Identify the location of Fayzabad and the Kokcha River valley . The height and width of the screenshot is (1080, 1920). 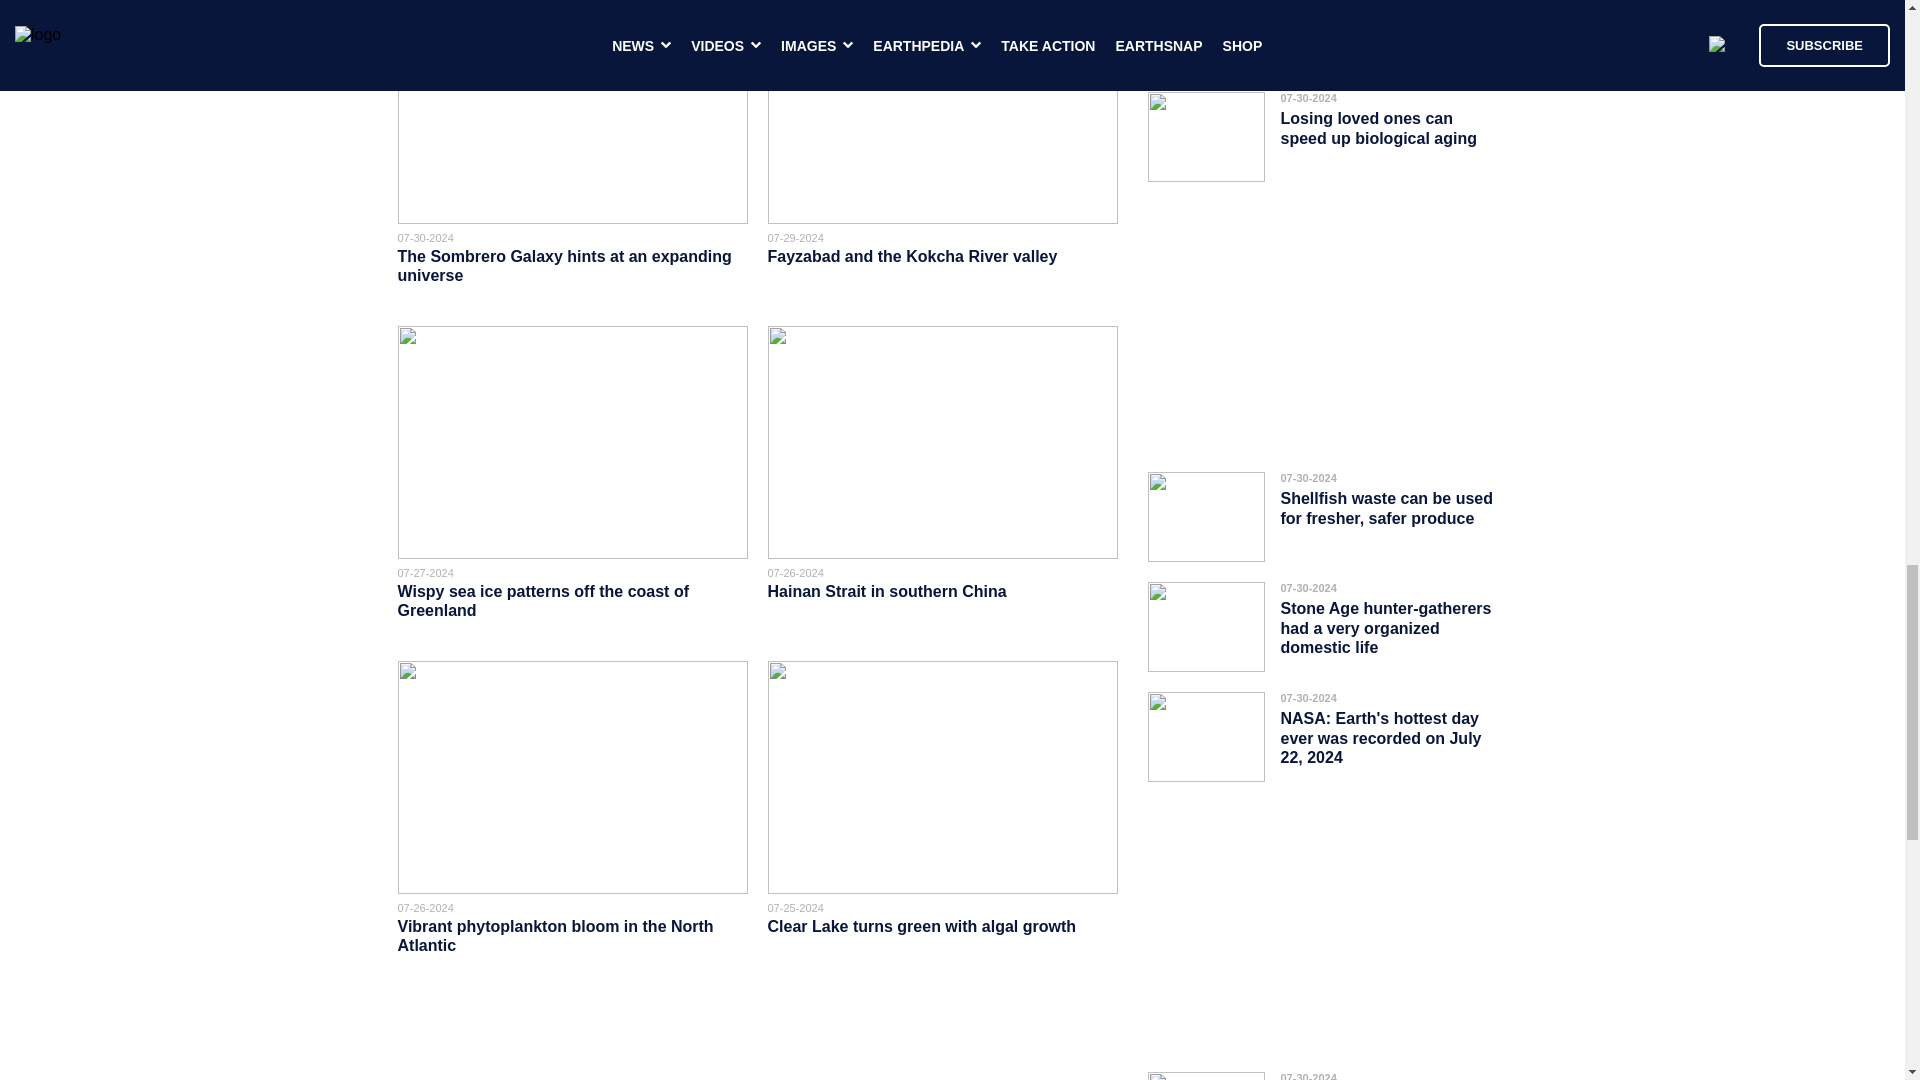
(914, 256).